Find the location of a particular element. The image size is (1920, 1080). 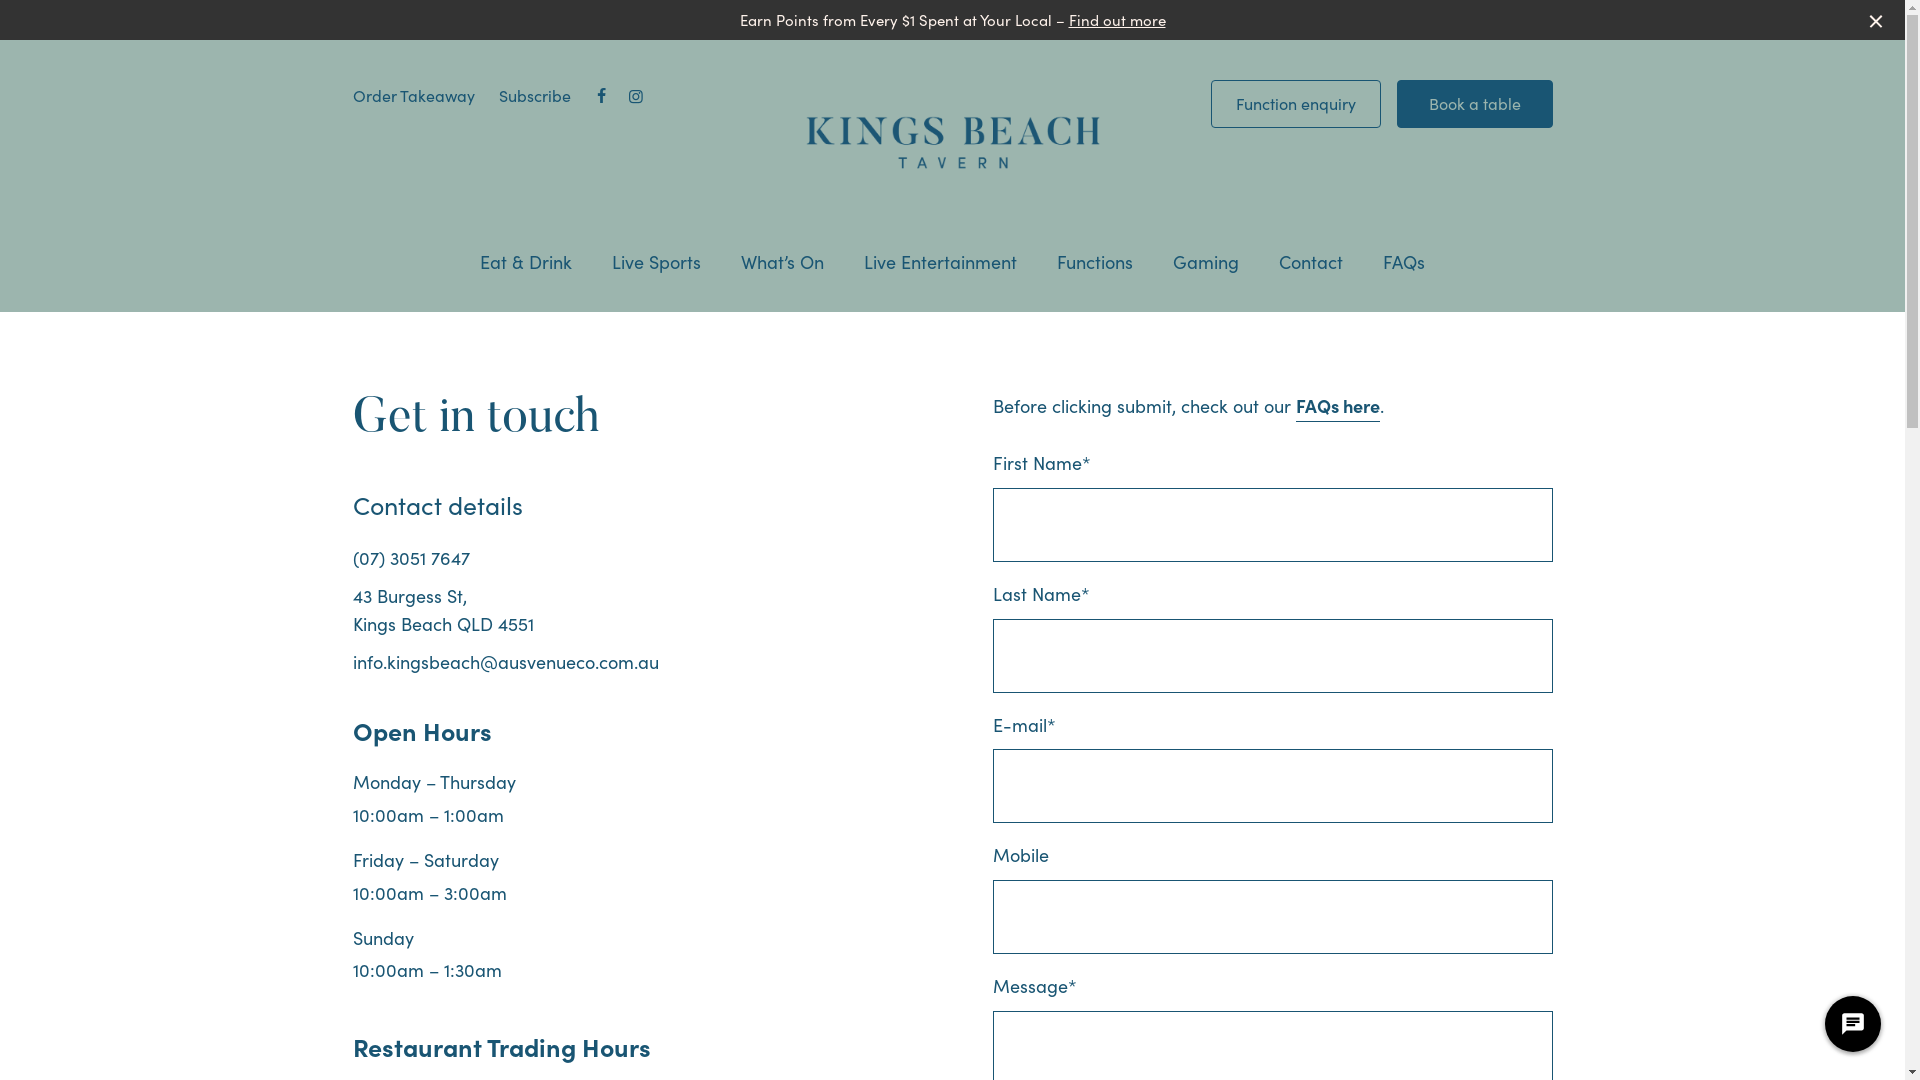

43 Burgess St,
Kings Beach QLD 4551 is located at coordinates (442, 610).